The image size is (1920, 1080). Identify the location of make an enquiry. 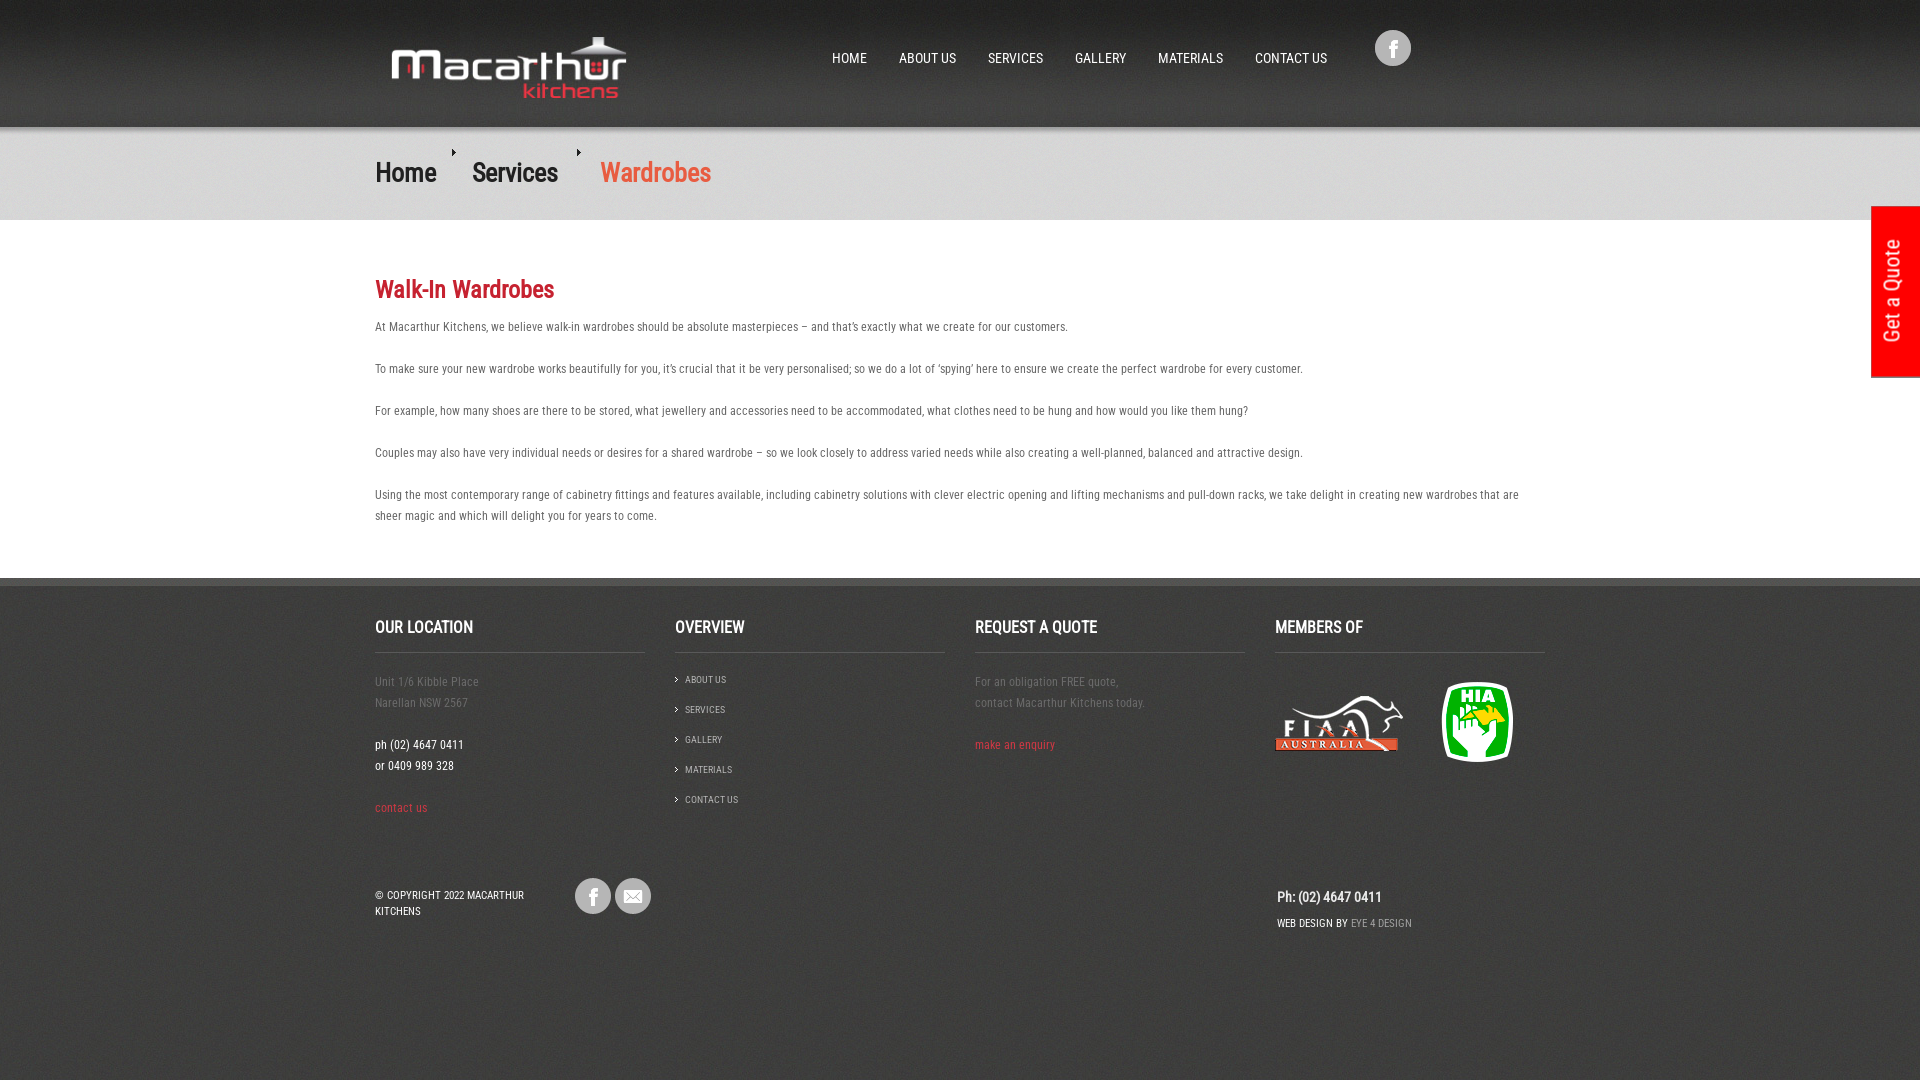
(1015, 745).